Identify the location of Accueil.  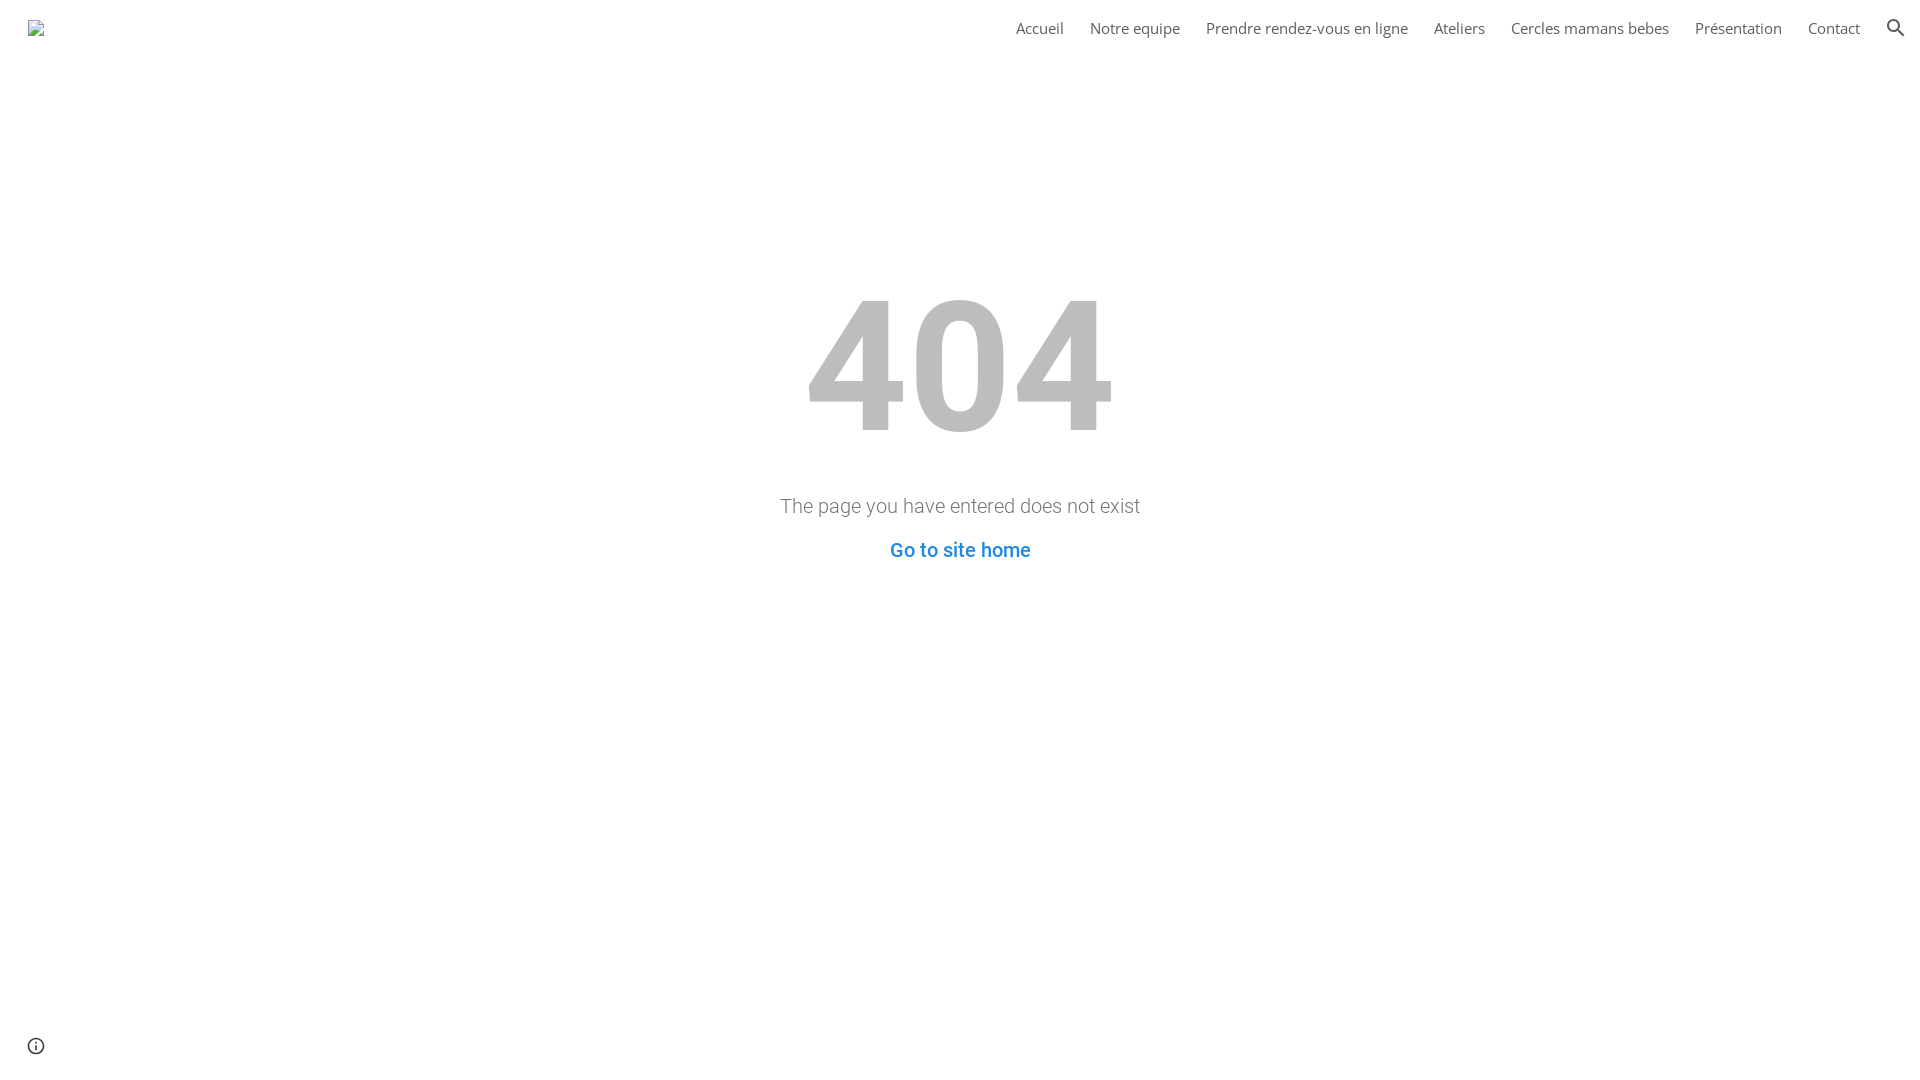
(1040, 28).